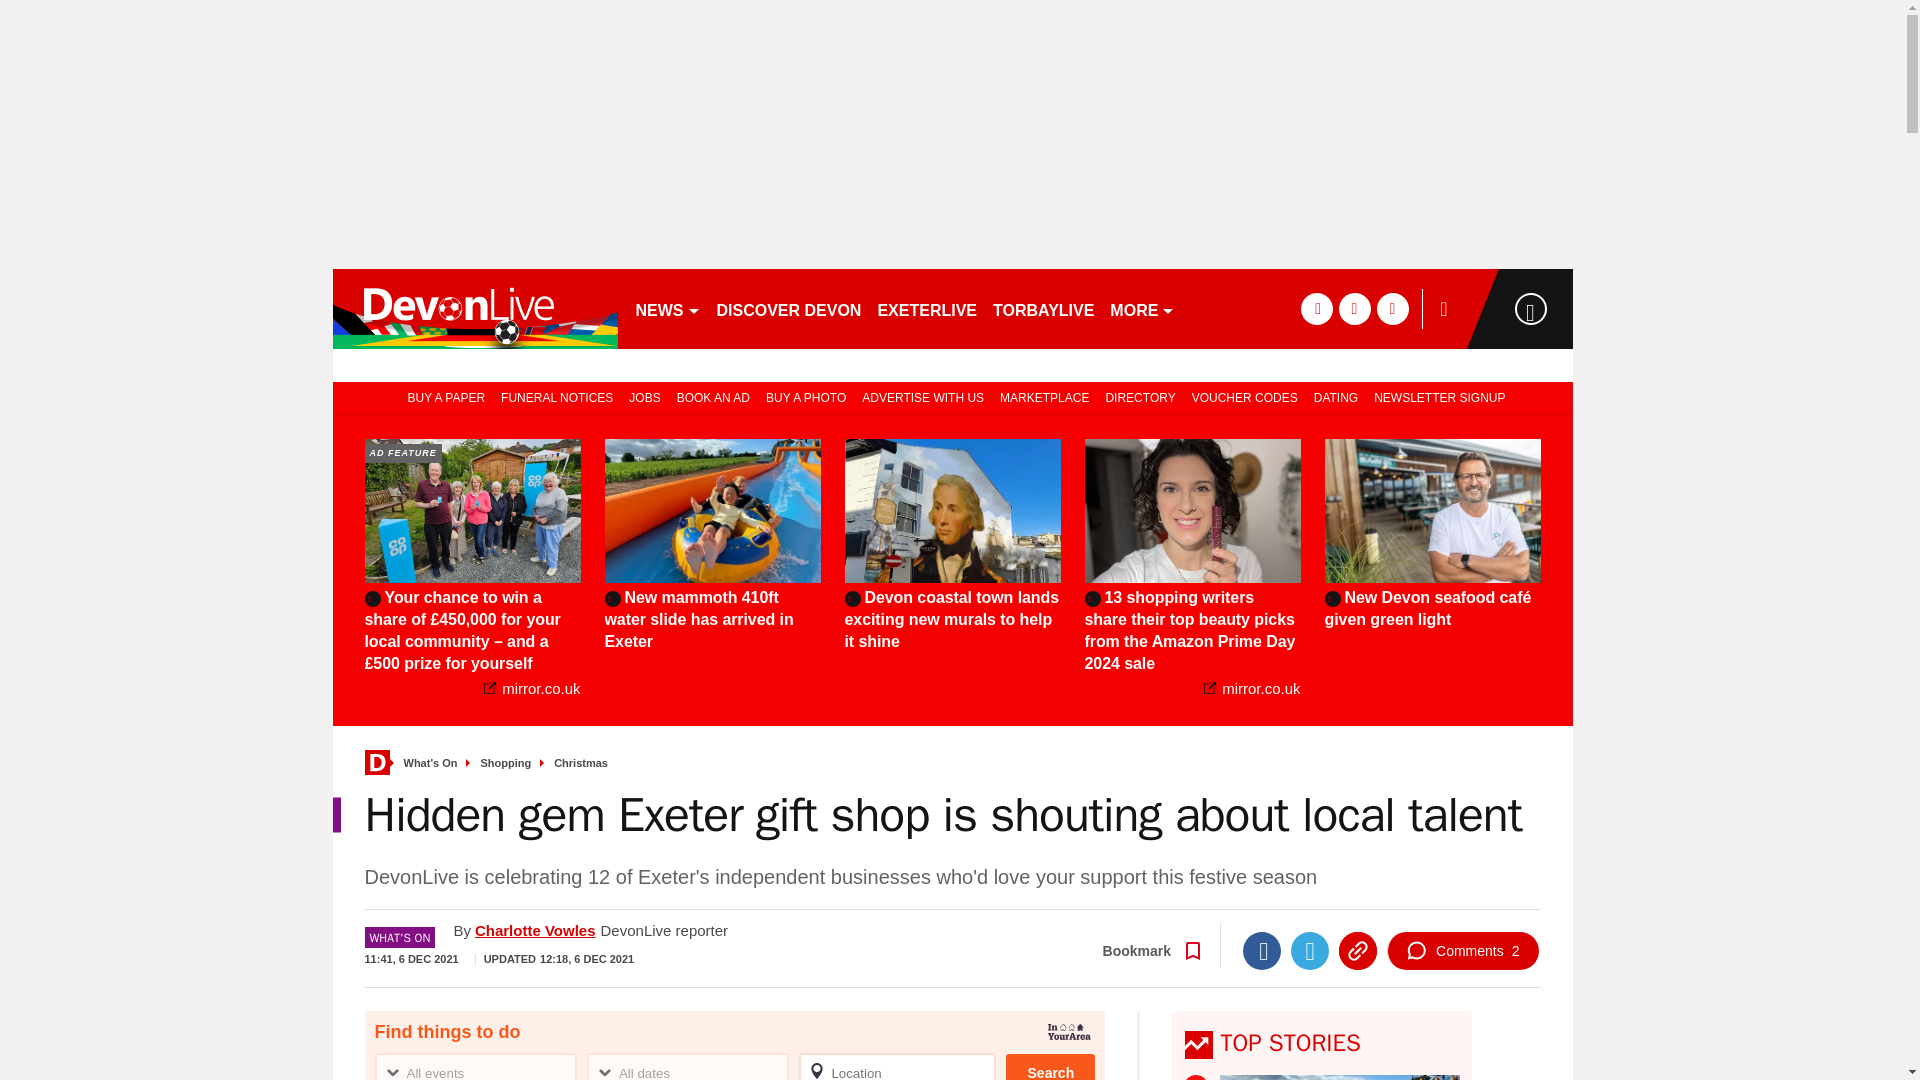 This screenshot has height=1080, width=1920. What do you see at coordinates (1316, 308) in the screenshot?
I see `facebook` at bounding box center [1316, 308].